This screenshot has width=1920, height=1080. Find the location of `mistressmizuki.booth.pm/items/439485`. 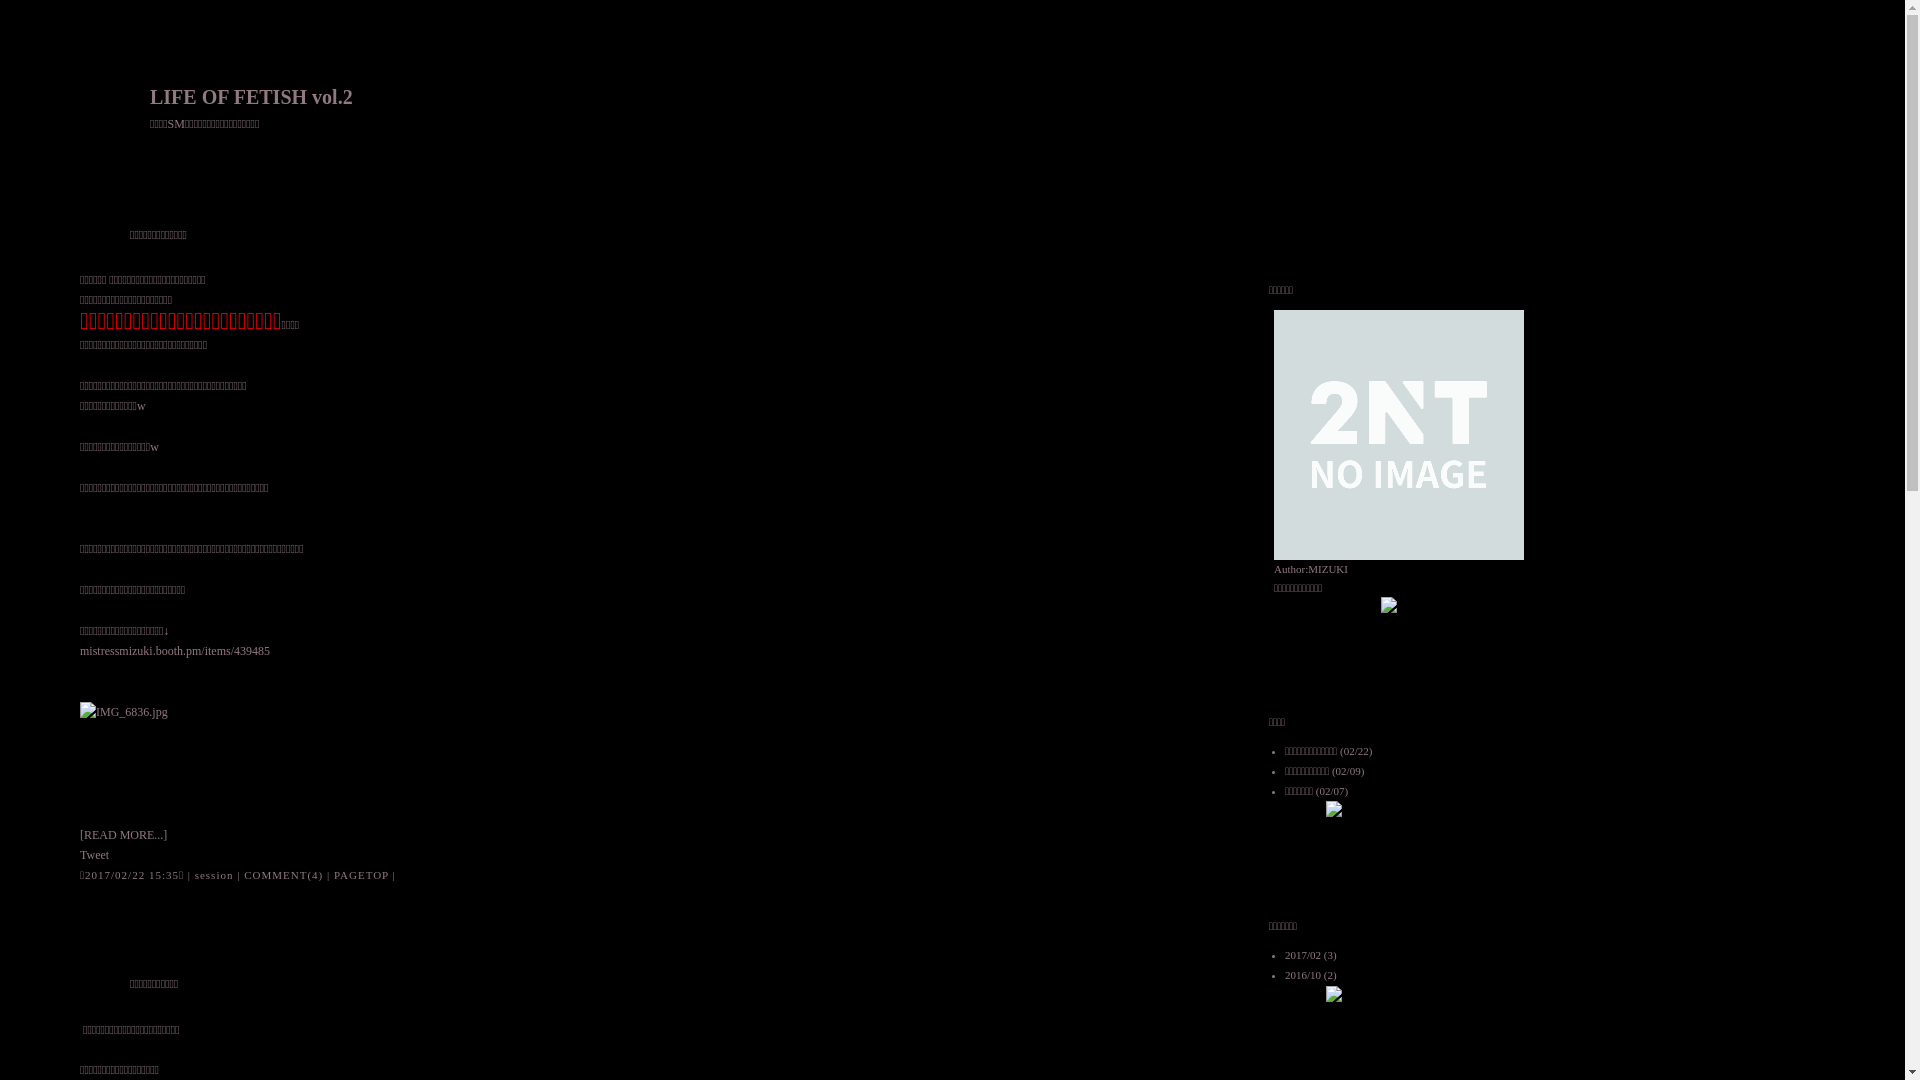

mistressmizuki.booth.pm/items/439485 is located at coordinates (175, 651).